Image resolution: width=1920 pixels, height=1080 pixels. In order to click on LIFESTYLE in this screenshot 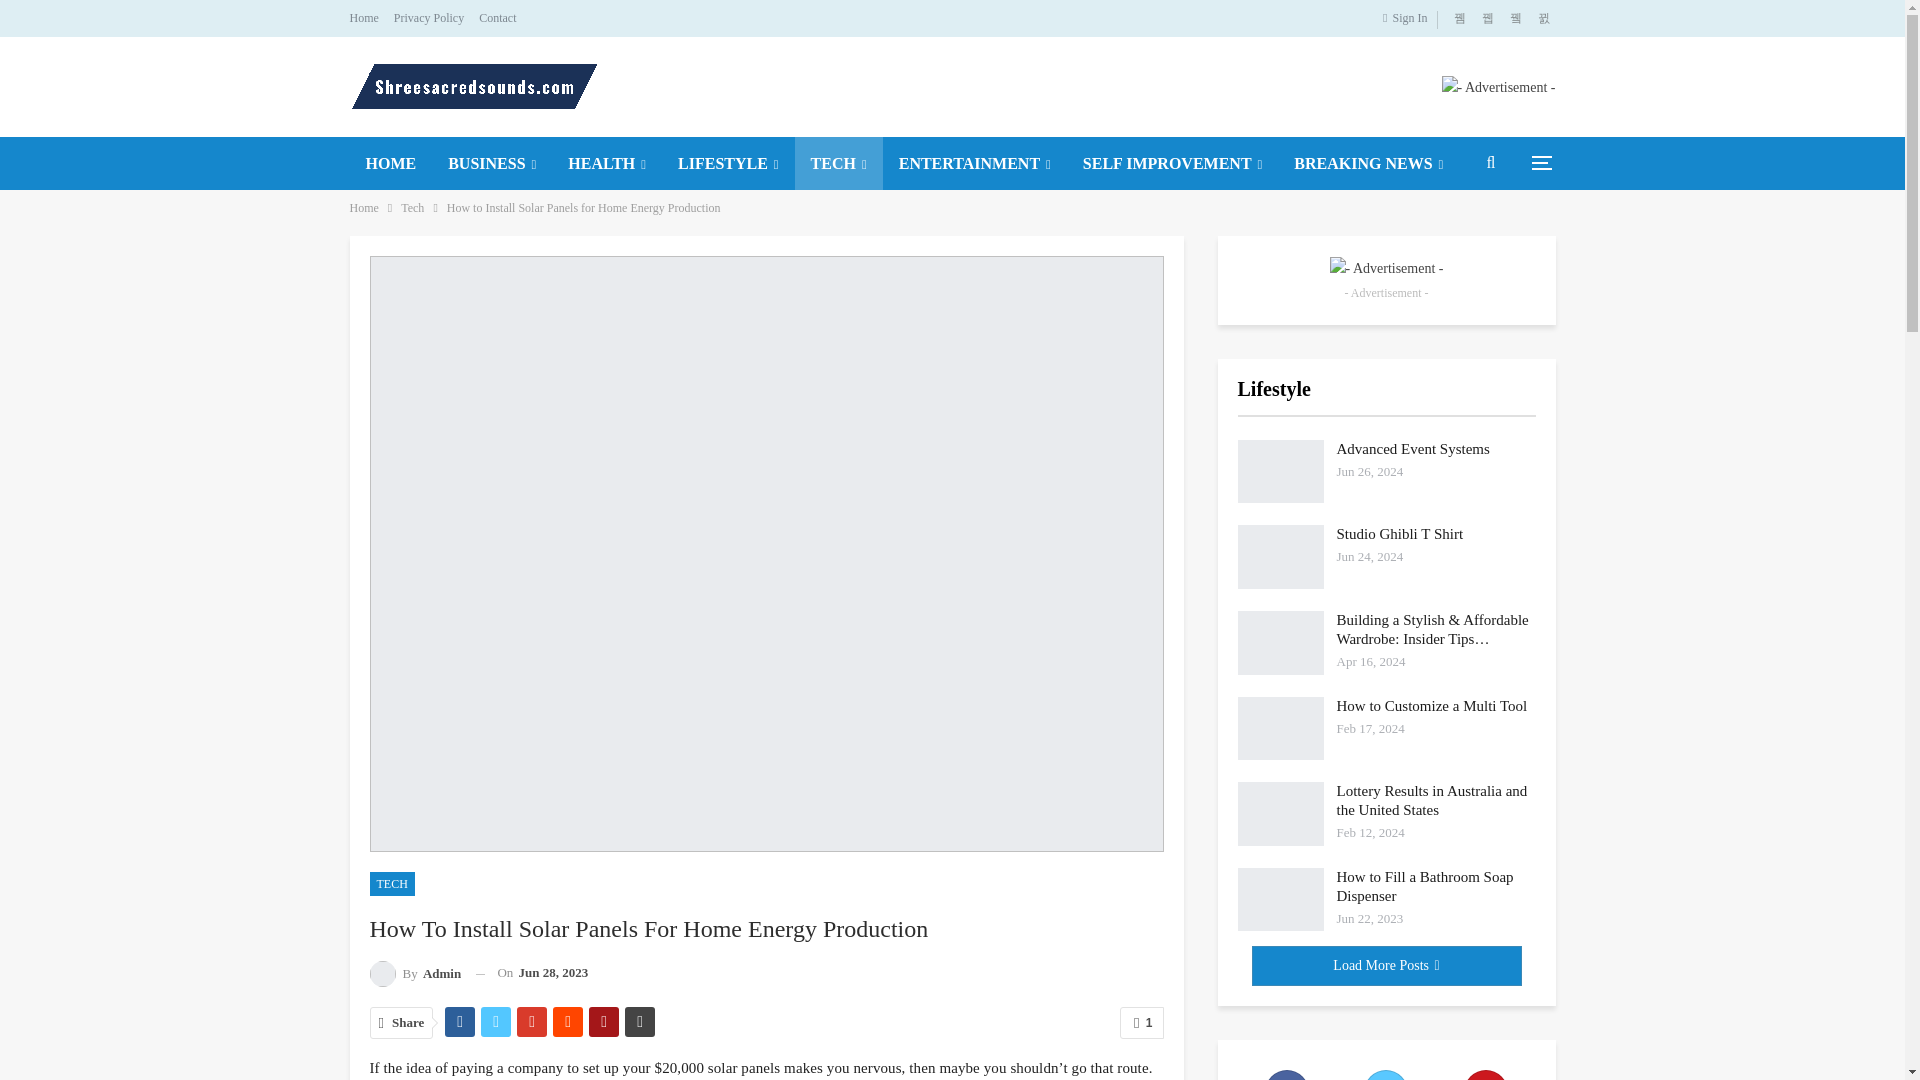, I will do `click(728, 164)`.